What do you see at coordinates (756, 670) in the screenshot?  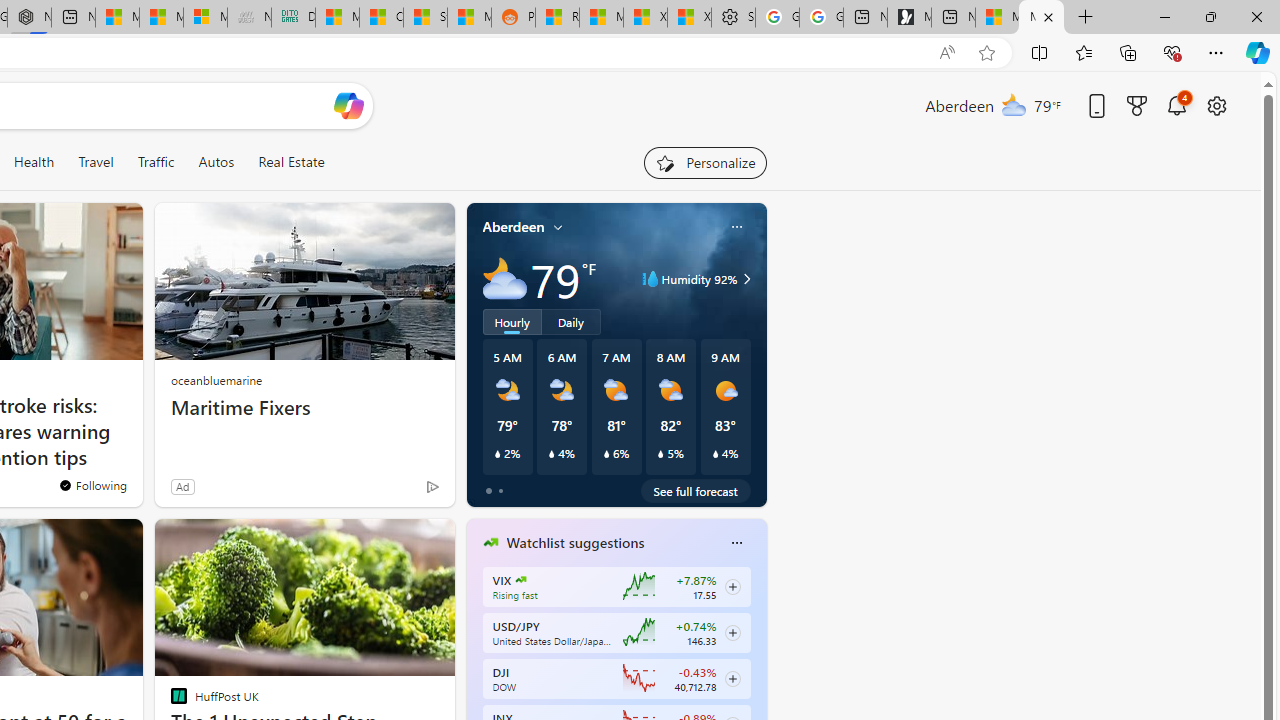 I see `next` at bounding box center [756, 670].